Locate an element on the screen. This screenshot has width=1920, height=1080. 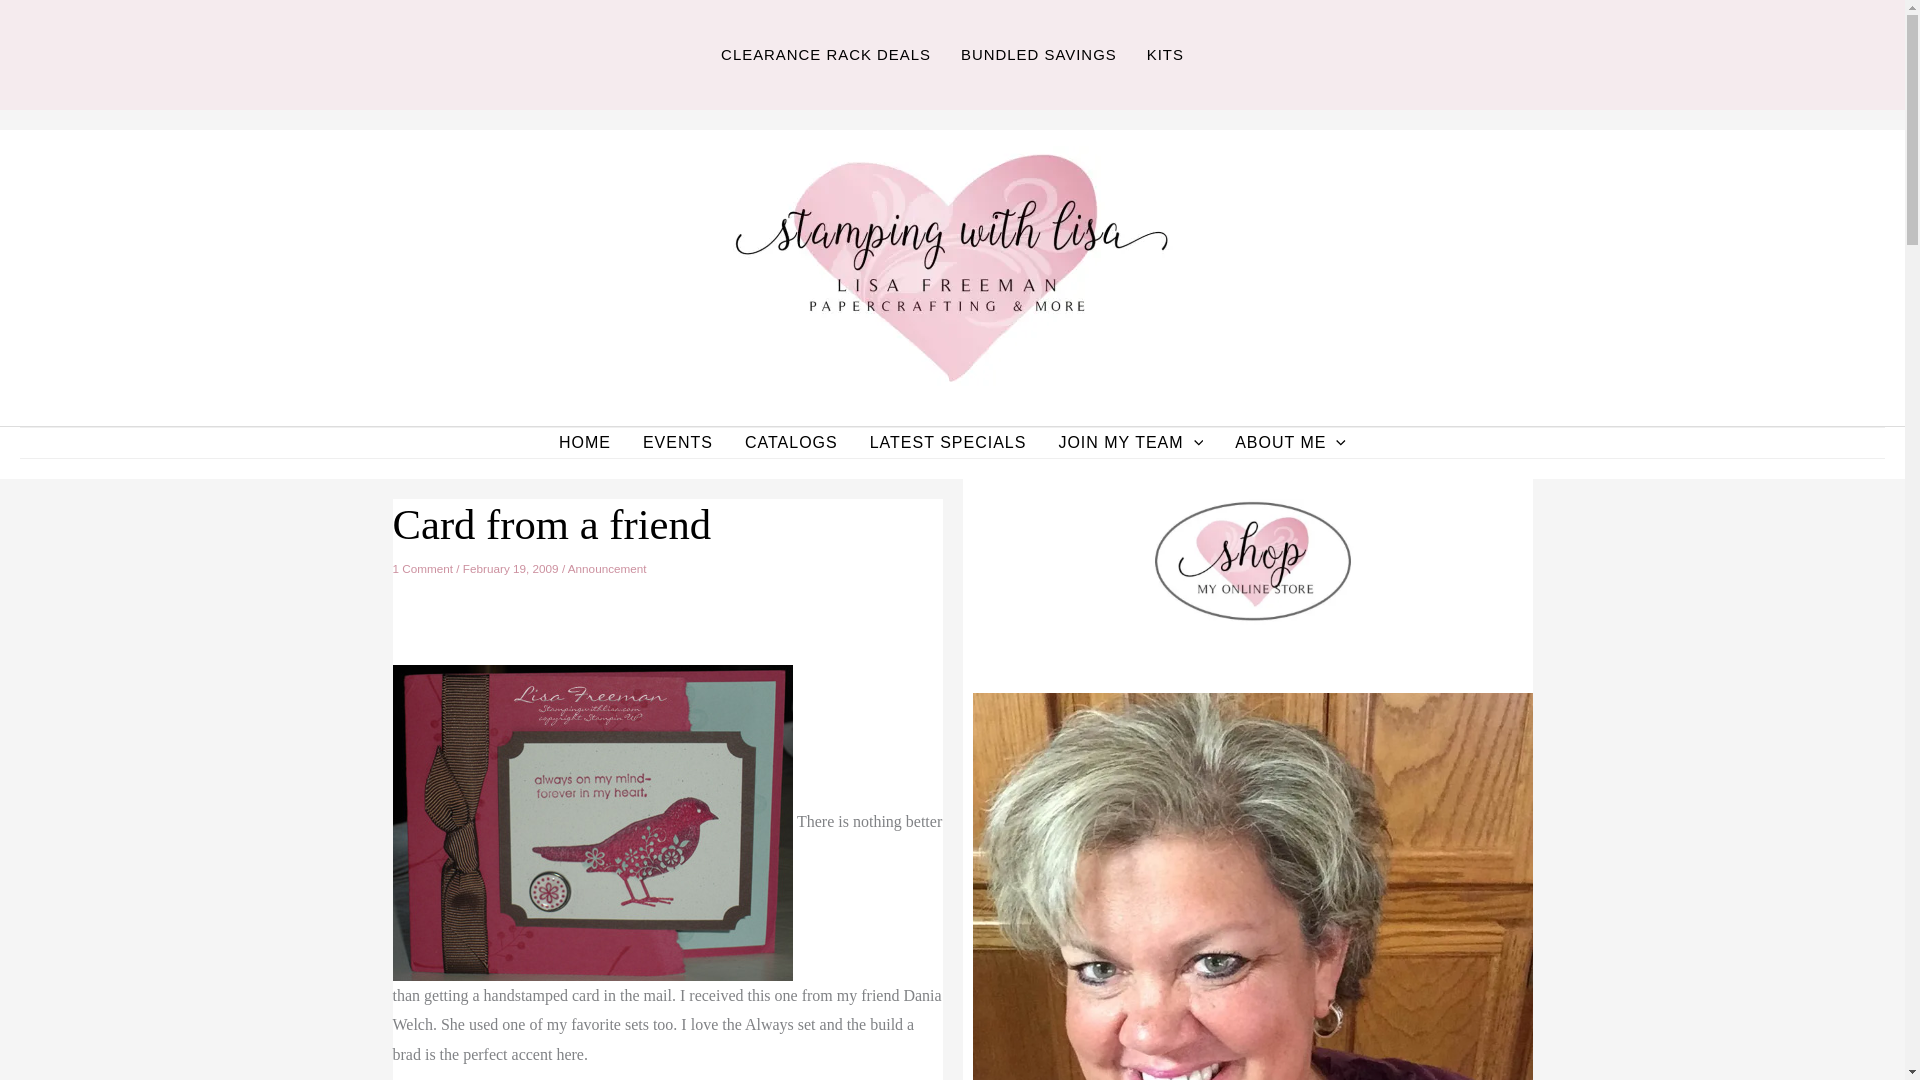
ABOUT ME is located at coordinates (1290, 442).